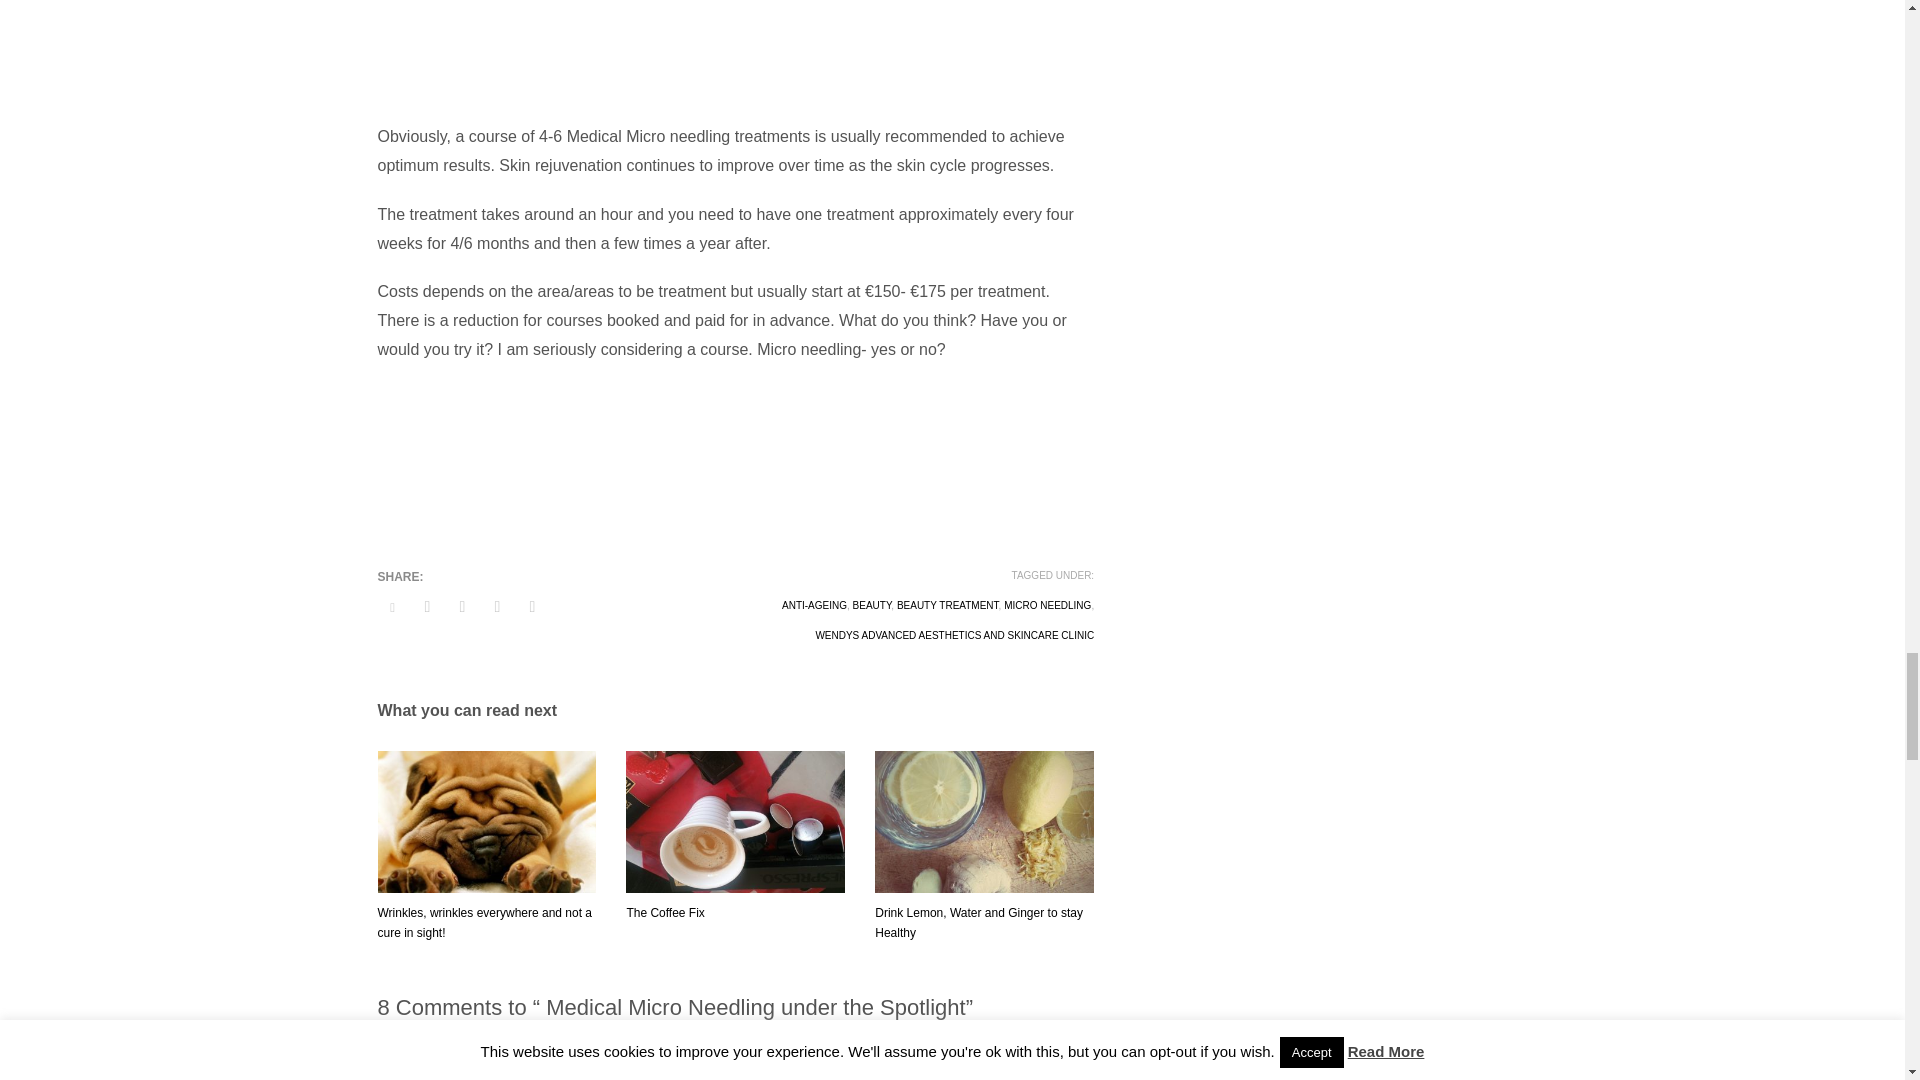  Describe the element at coordinates (486, 922) in the screenshot. I see `Wrinkles, wrinkles everywhere and not a cure in sight!` at that location.